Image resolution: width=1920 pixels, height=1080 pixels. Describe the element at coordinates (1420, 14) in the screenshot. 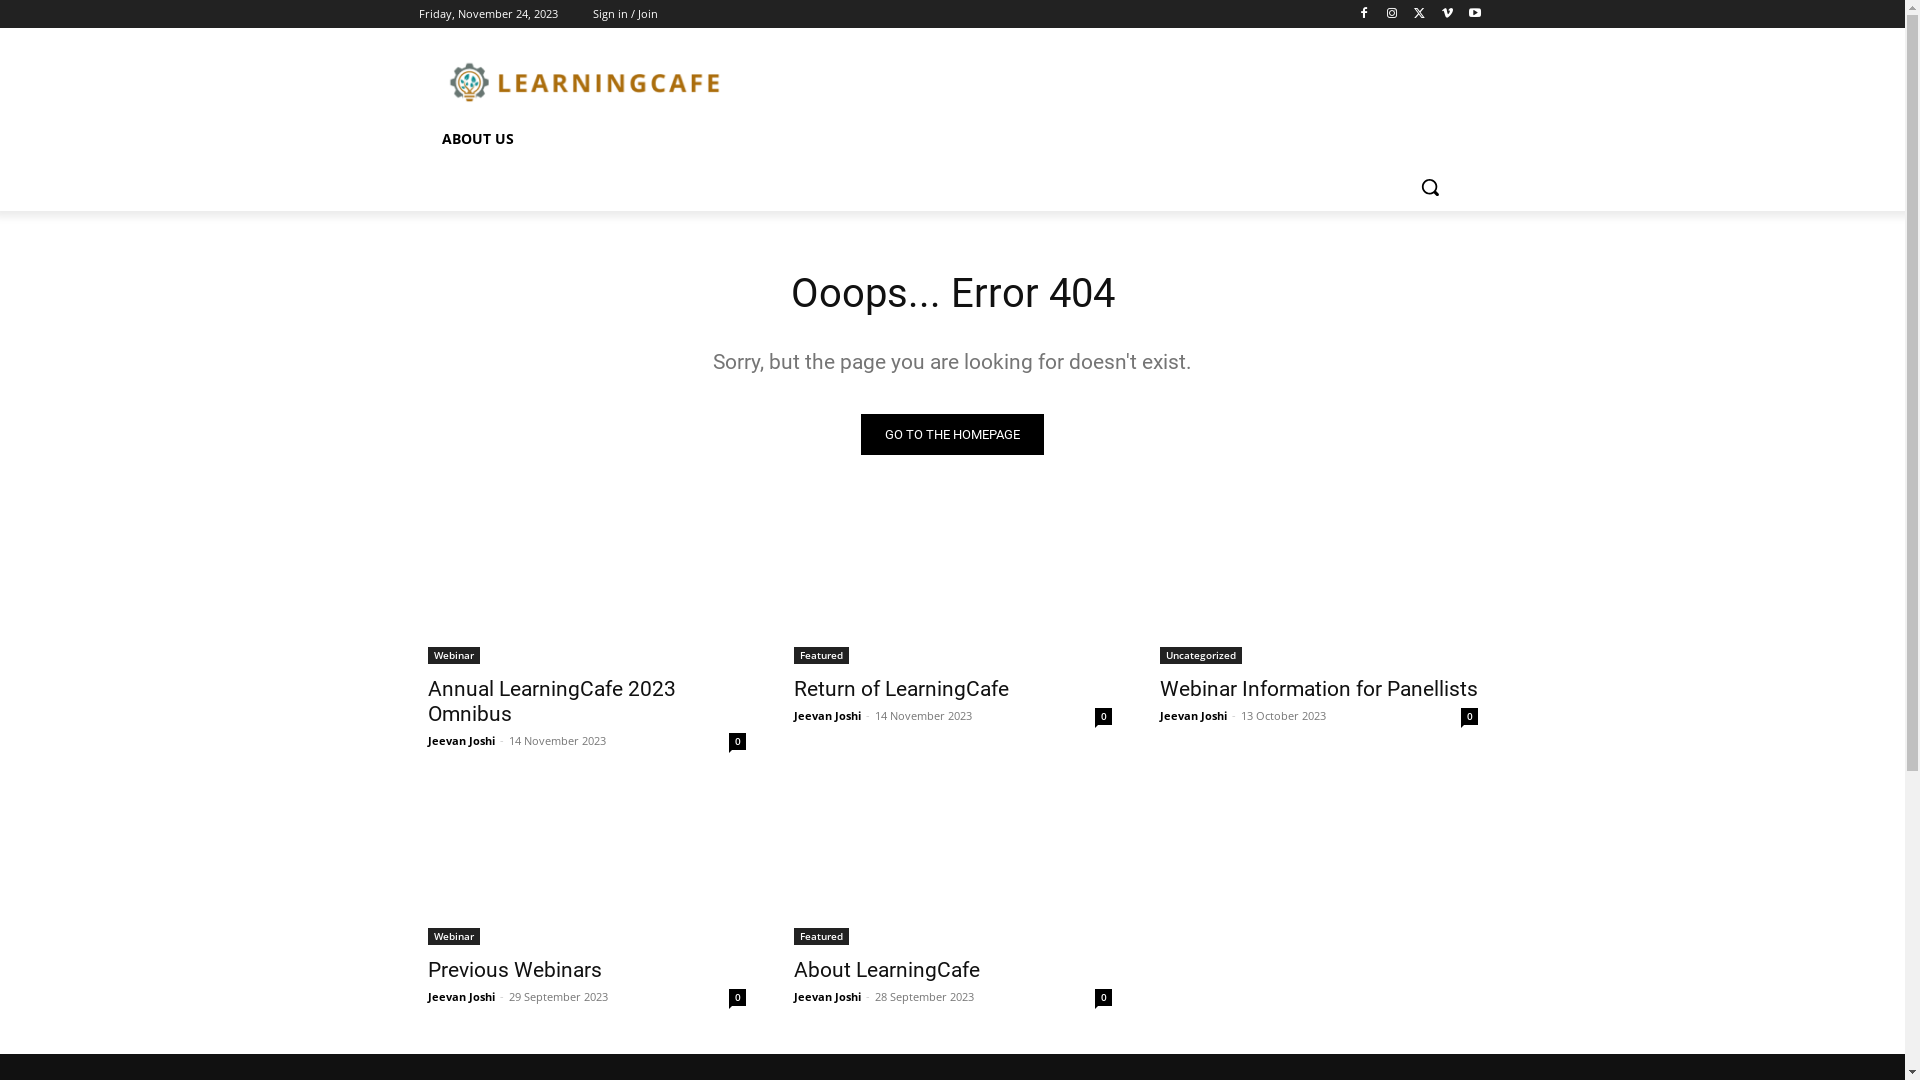

I see `Twitter` at that location.